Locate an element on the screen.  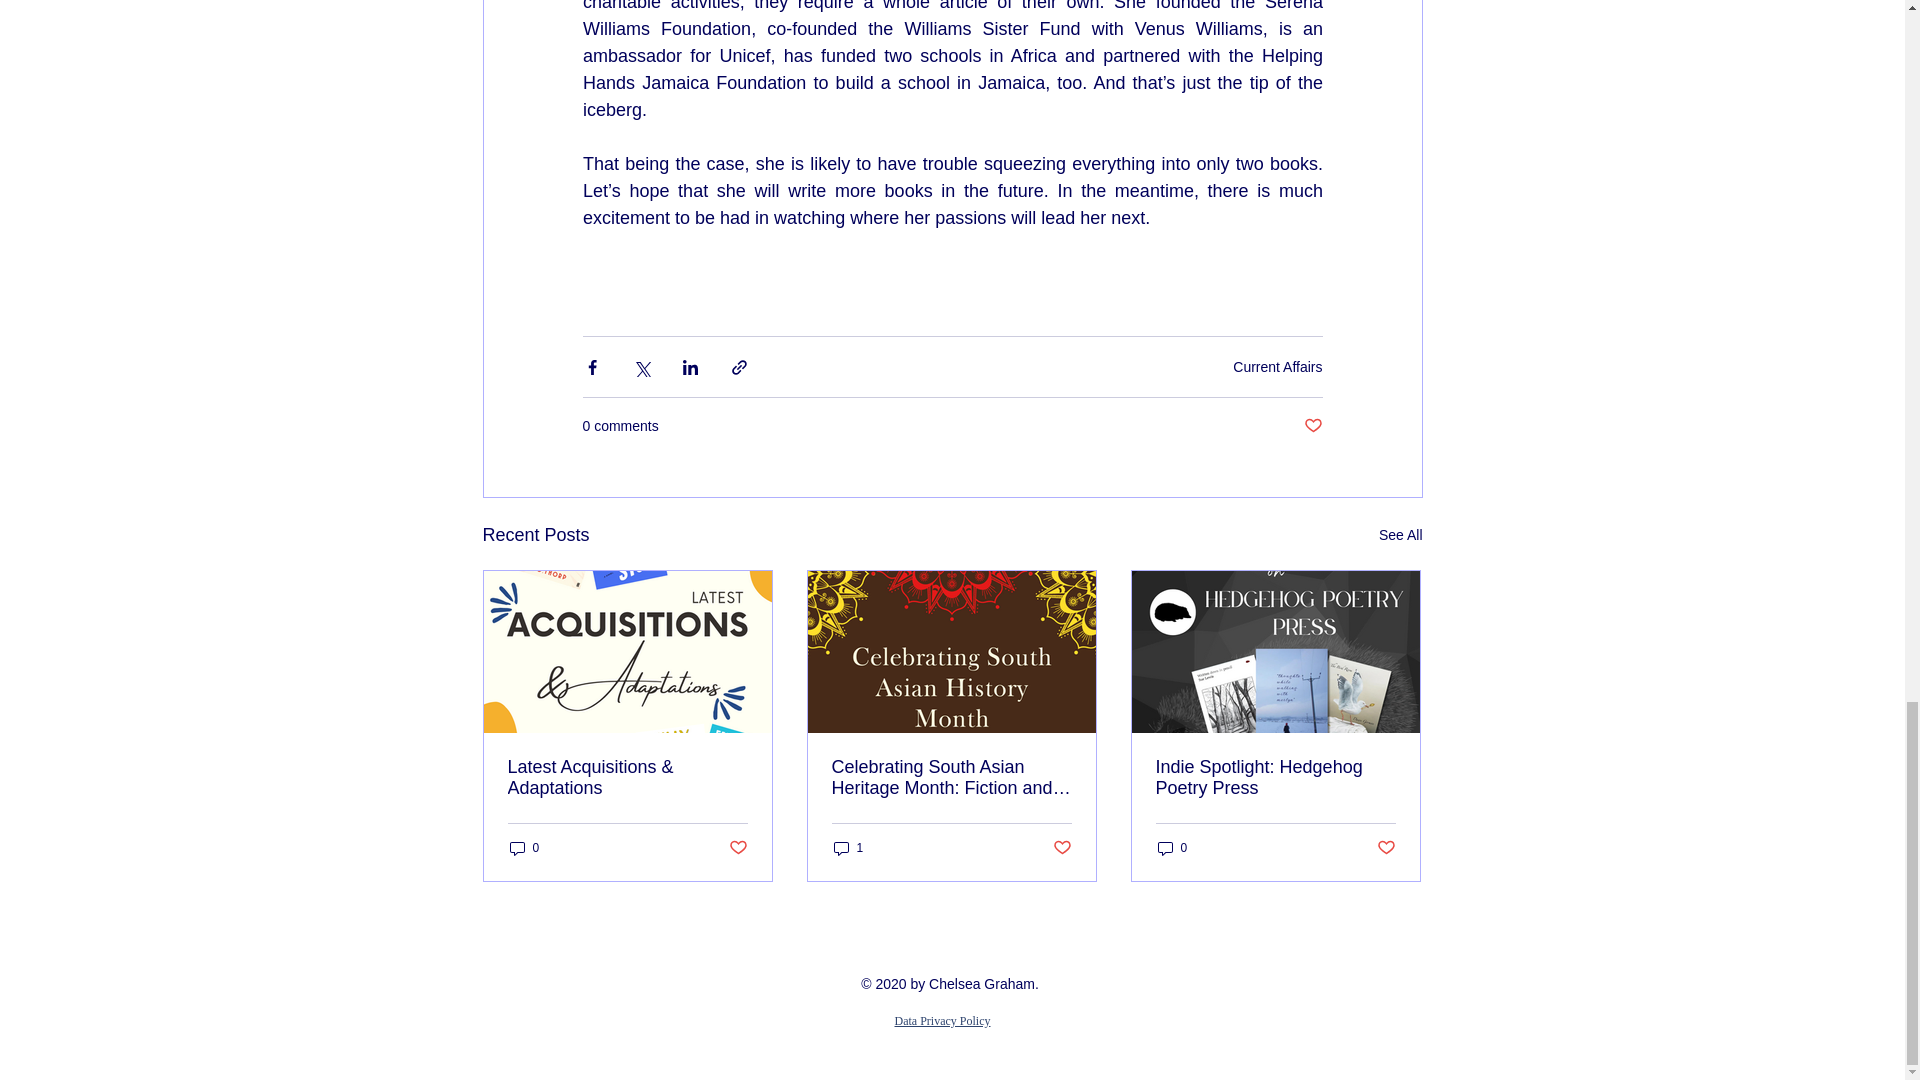
Indie Spotlight: Hedgehog Poetry Press is located at coordinates (1275, 778).